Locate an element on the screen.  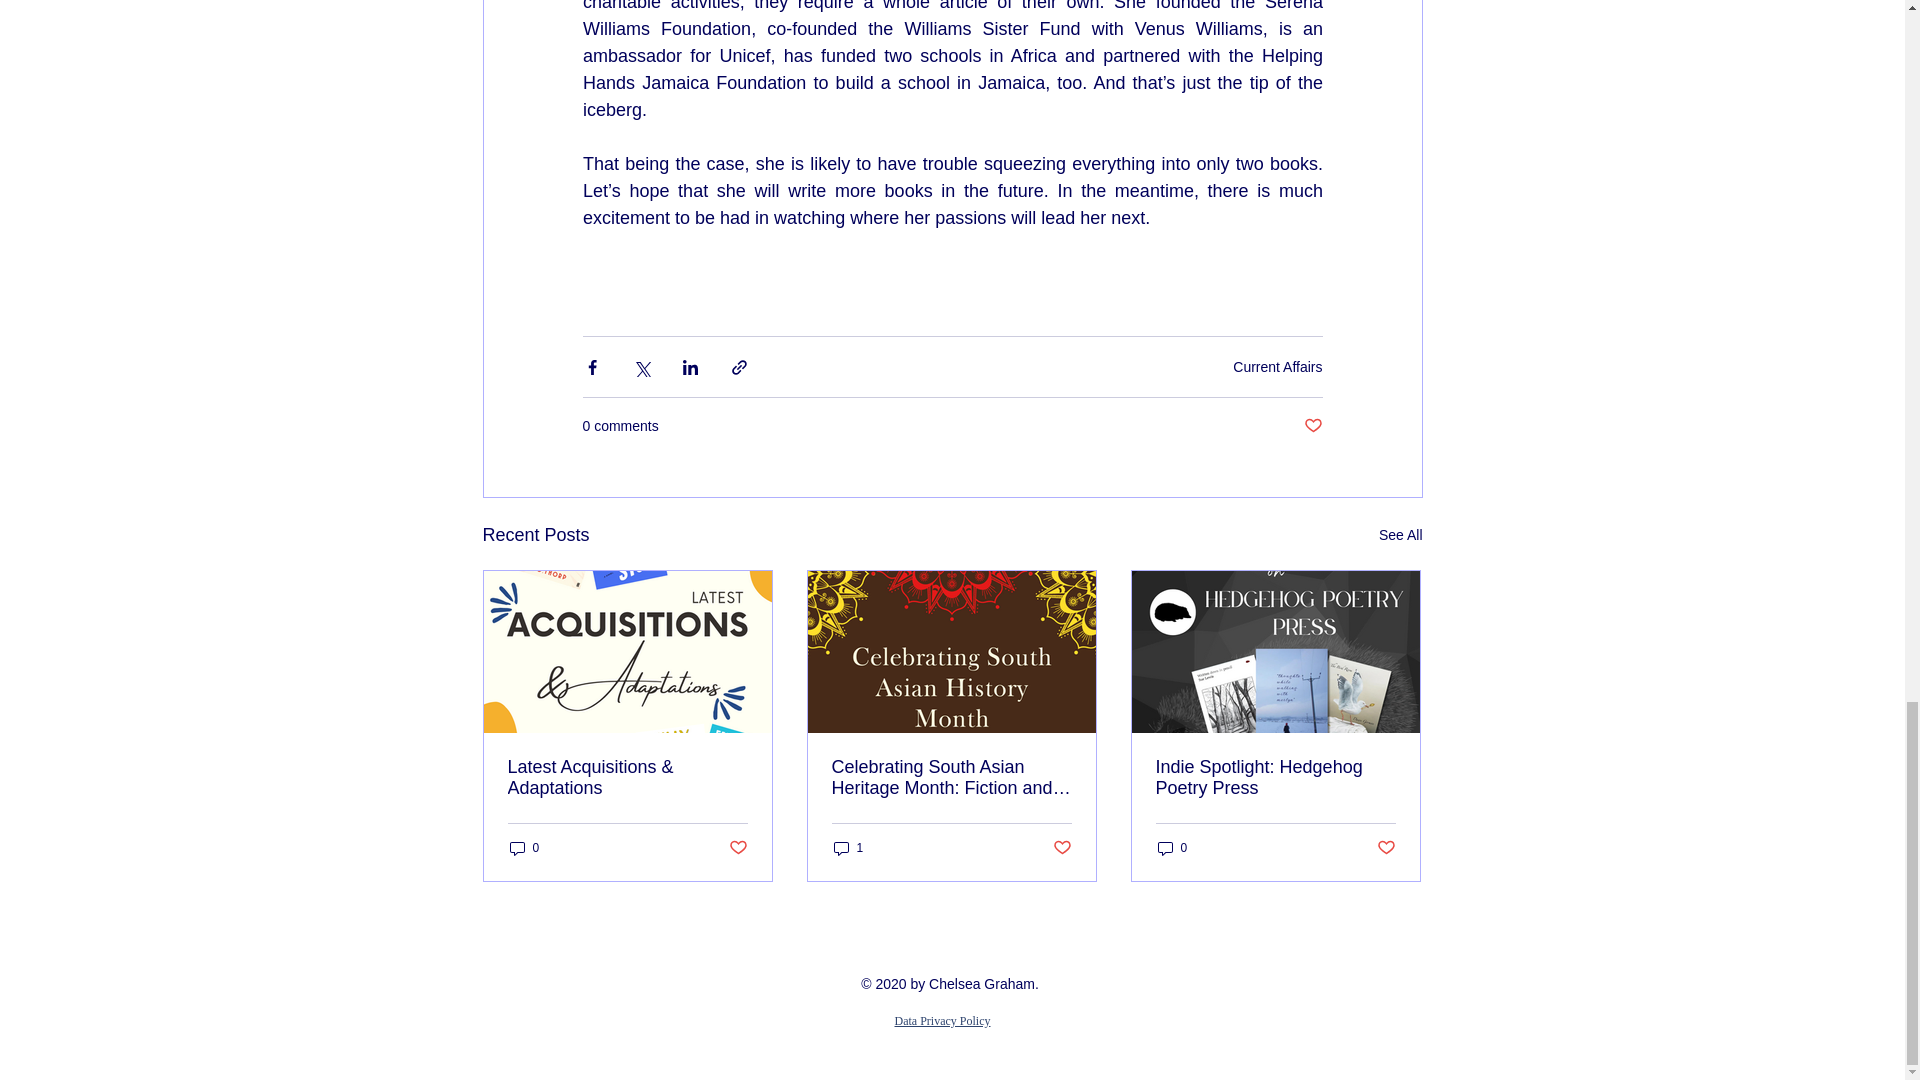
Indie Spotlight: Hedgehog Poetry Press is located at coordinates (1275, 778).